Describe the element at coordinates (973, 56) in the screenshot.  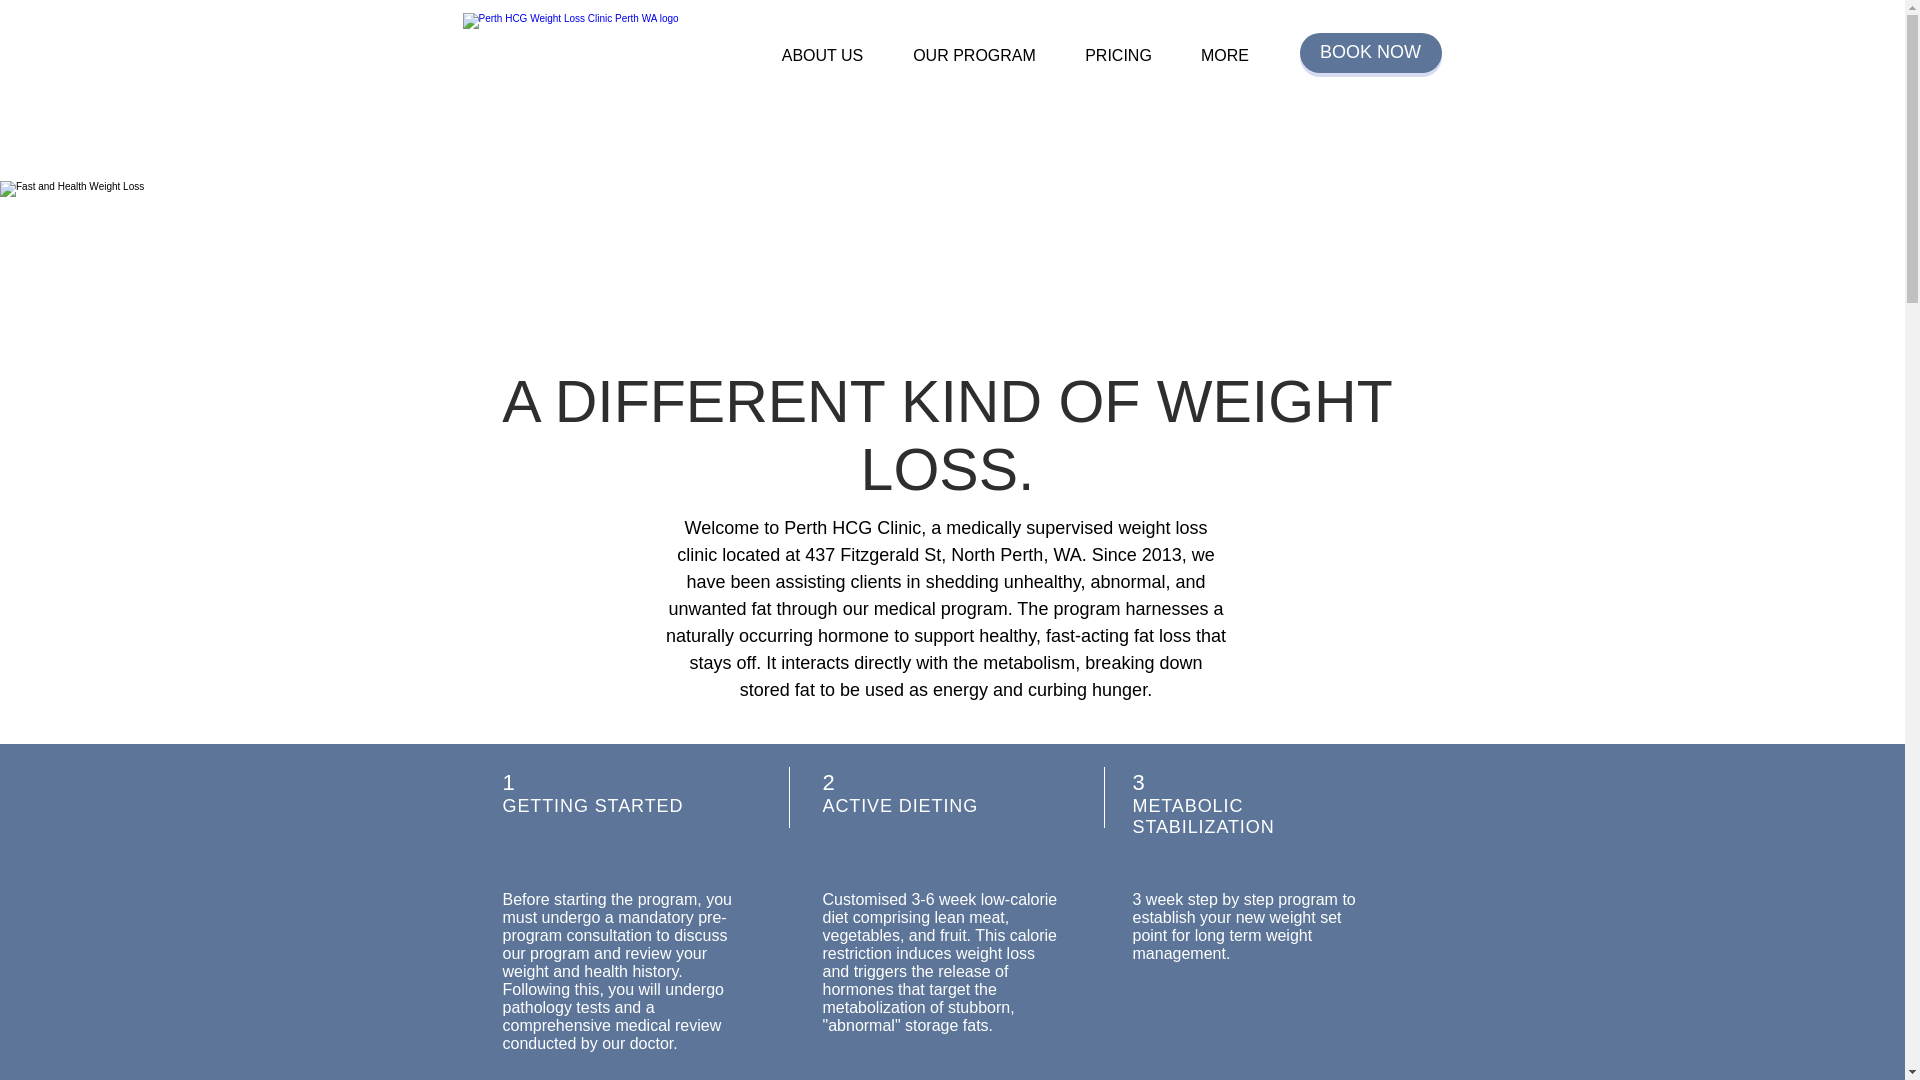
I see `OUR PROGRAM` at that location.